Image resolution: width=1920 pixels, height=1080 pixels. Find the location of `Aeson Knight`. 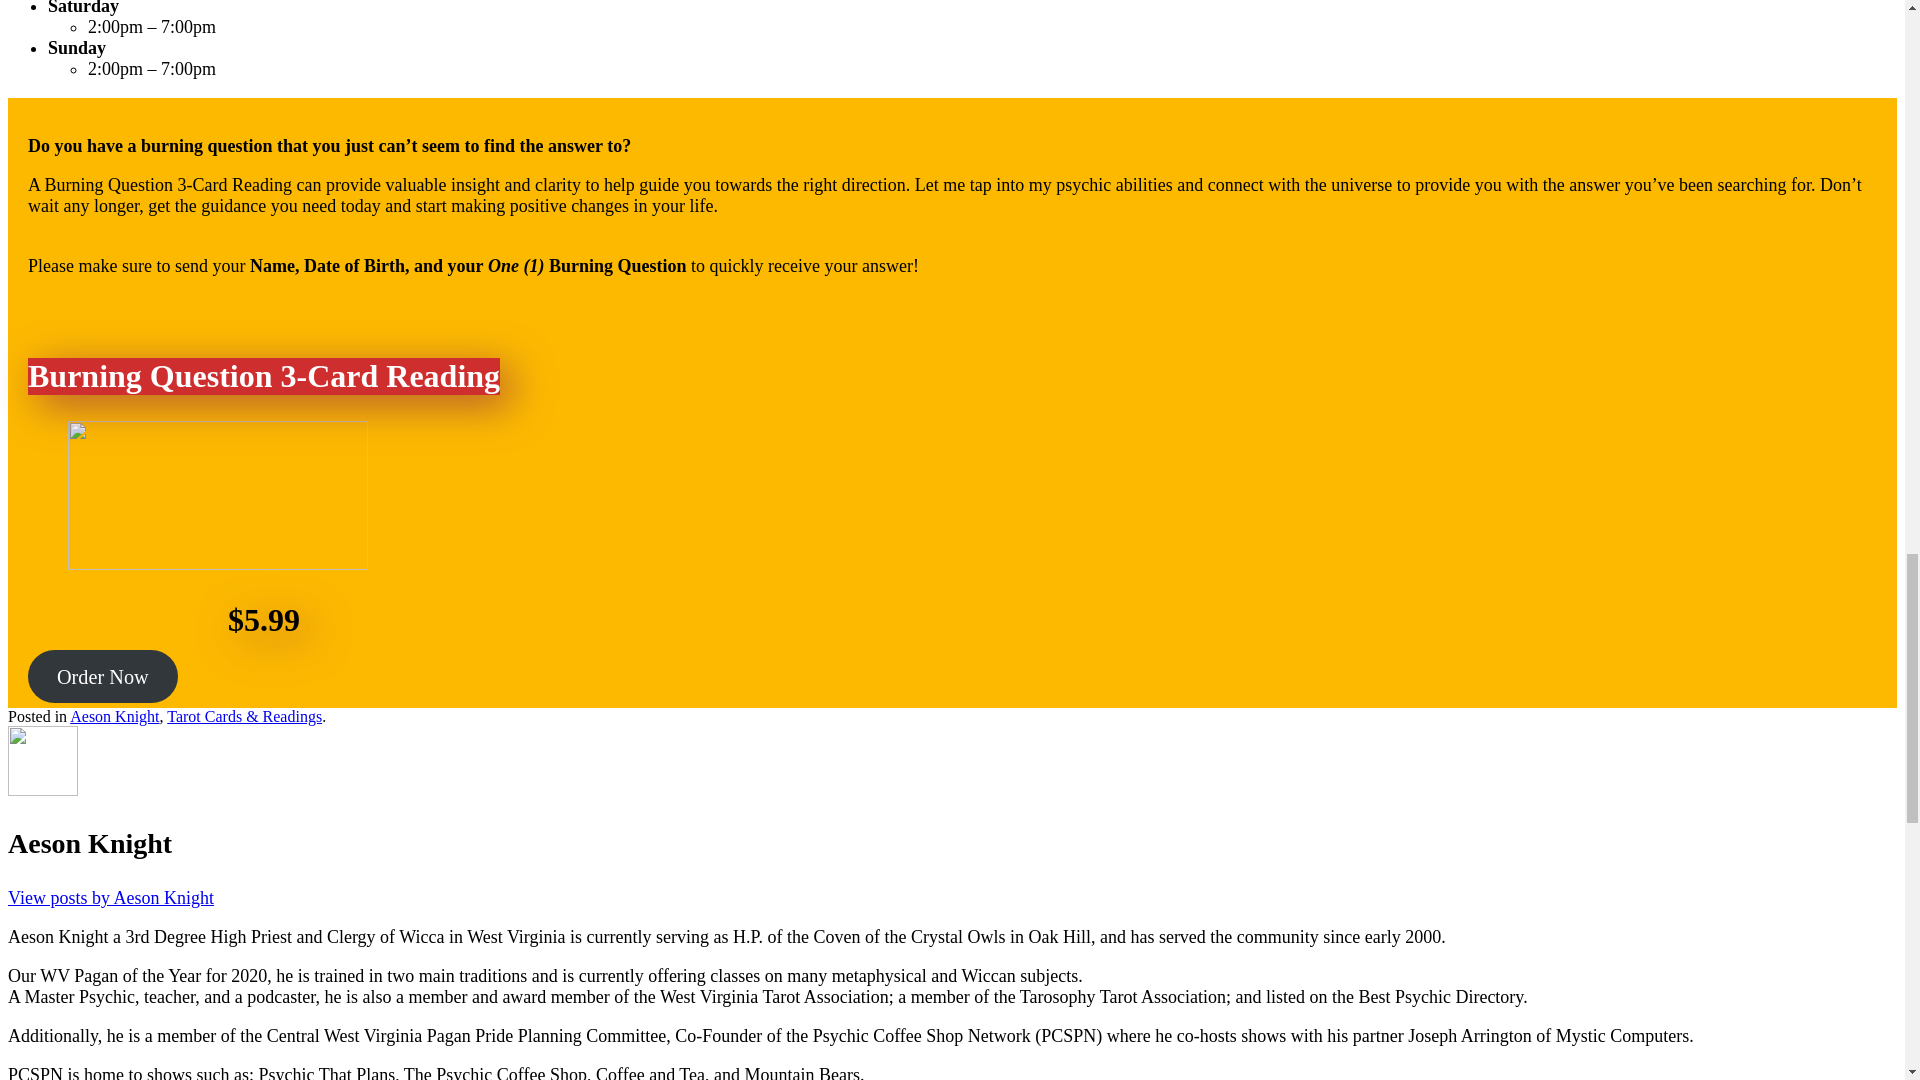

Aeson Knight is located at coordinates (114, 716).